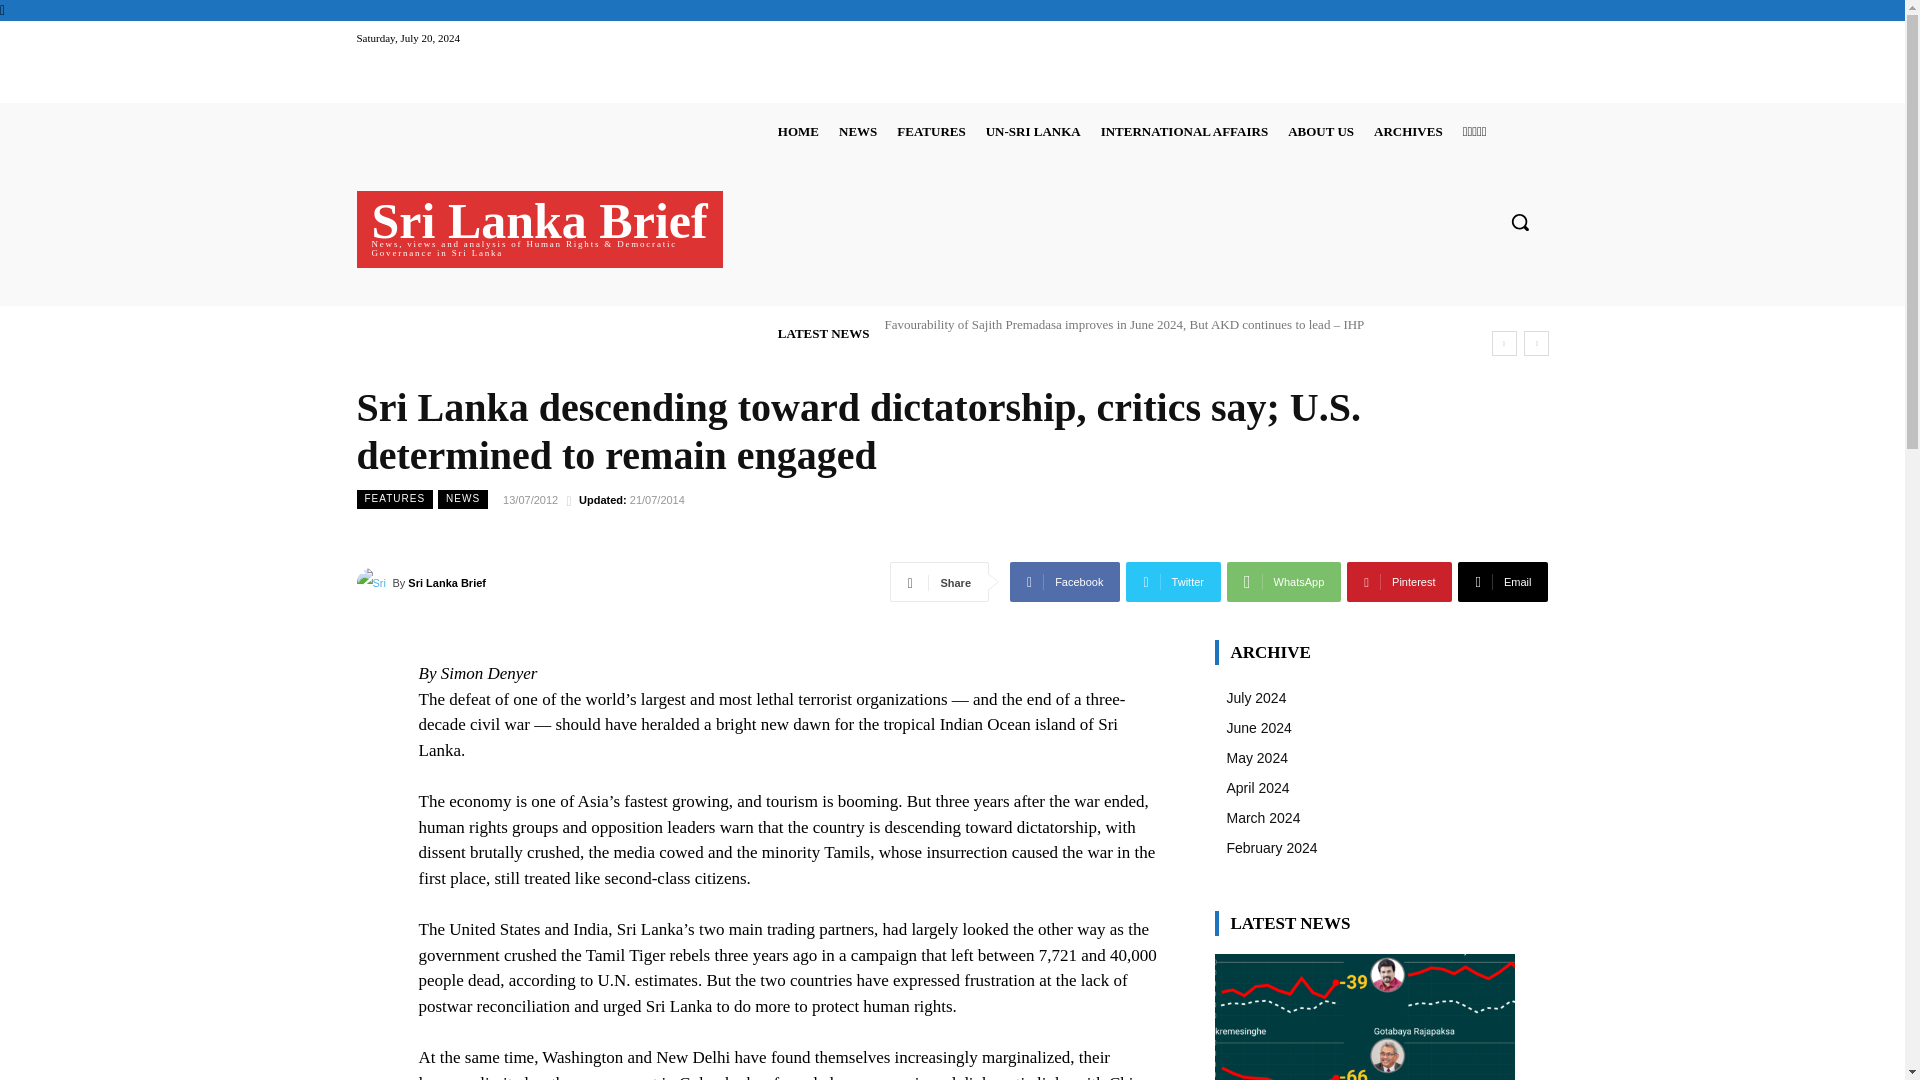 The height and width of the screenshot is (1080, 1920). What do you see at coordinates (1173, 581) in the screenshot?
I see `Twitter` at bounding box center [1173, 581].